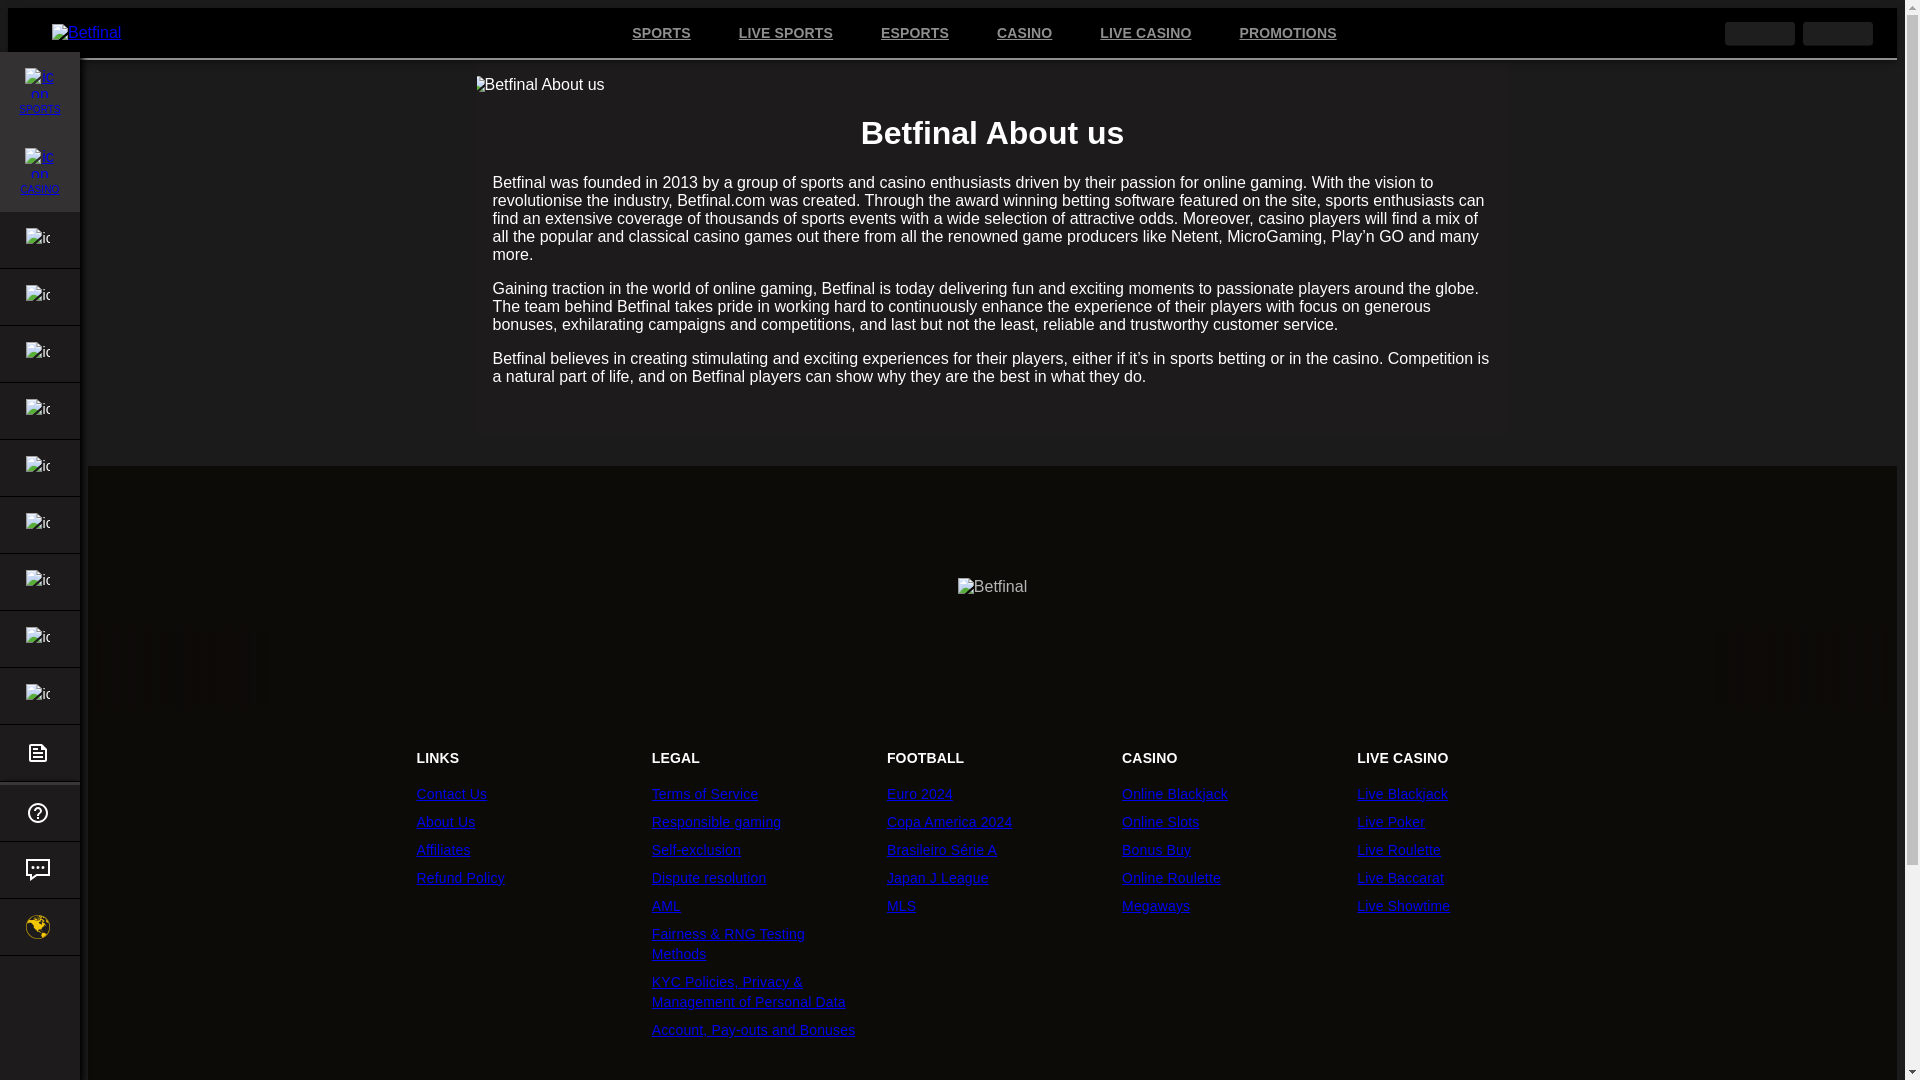  What do you see at coordinates (748, 668) in the screenshot?
I see `A Place for the Hottest Microgaming Slots and Jackpots` at bounding box center [748, 668].